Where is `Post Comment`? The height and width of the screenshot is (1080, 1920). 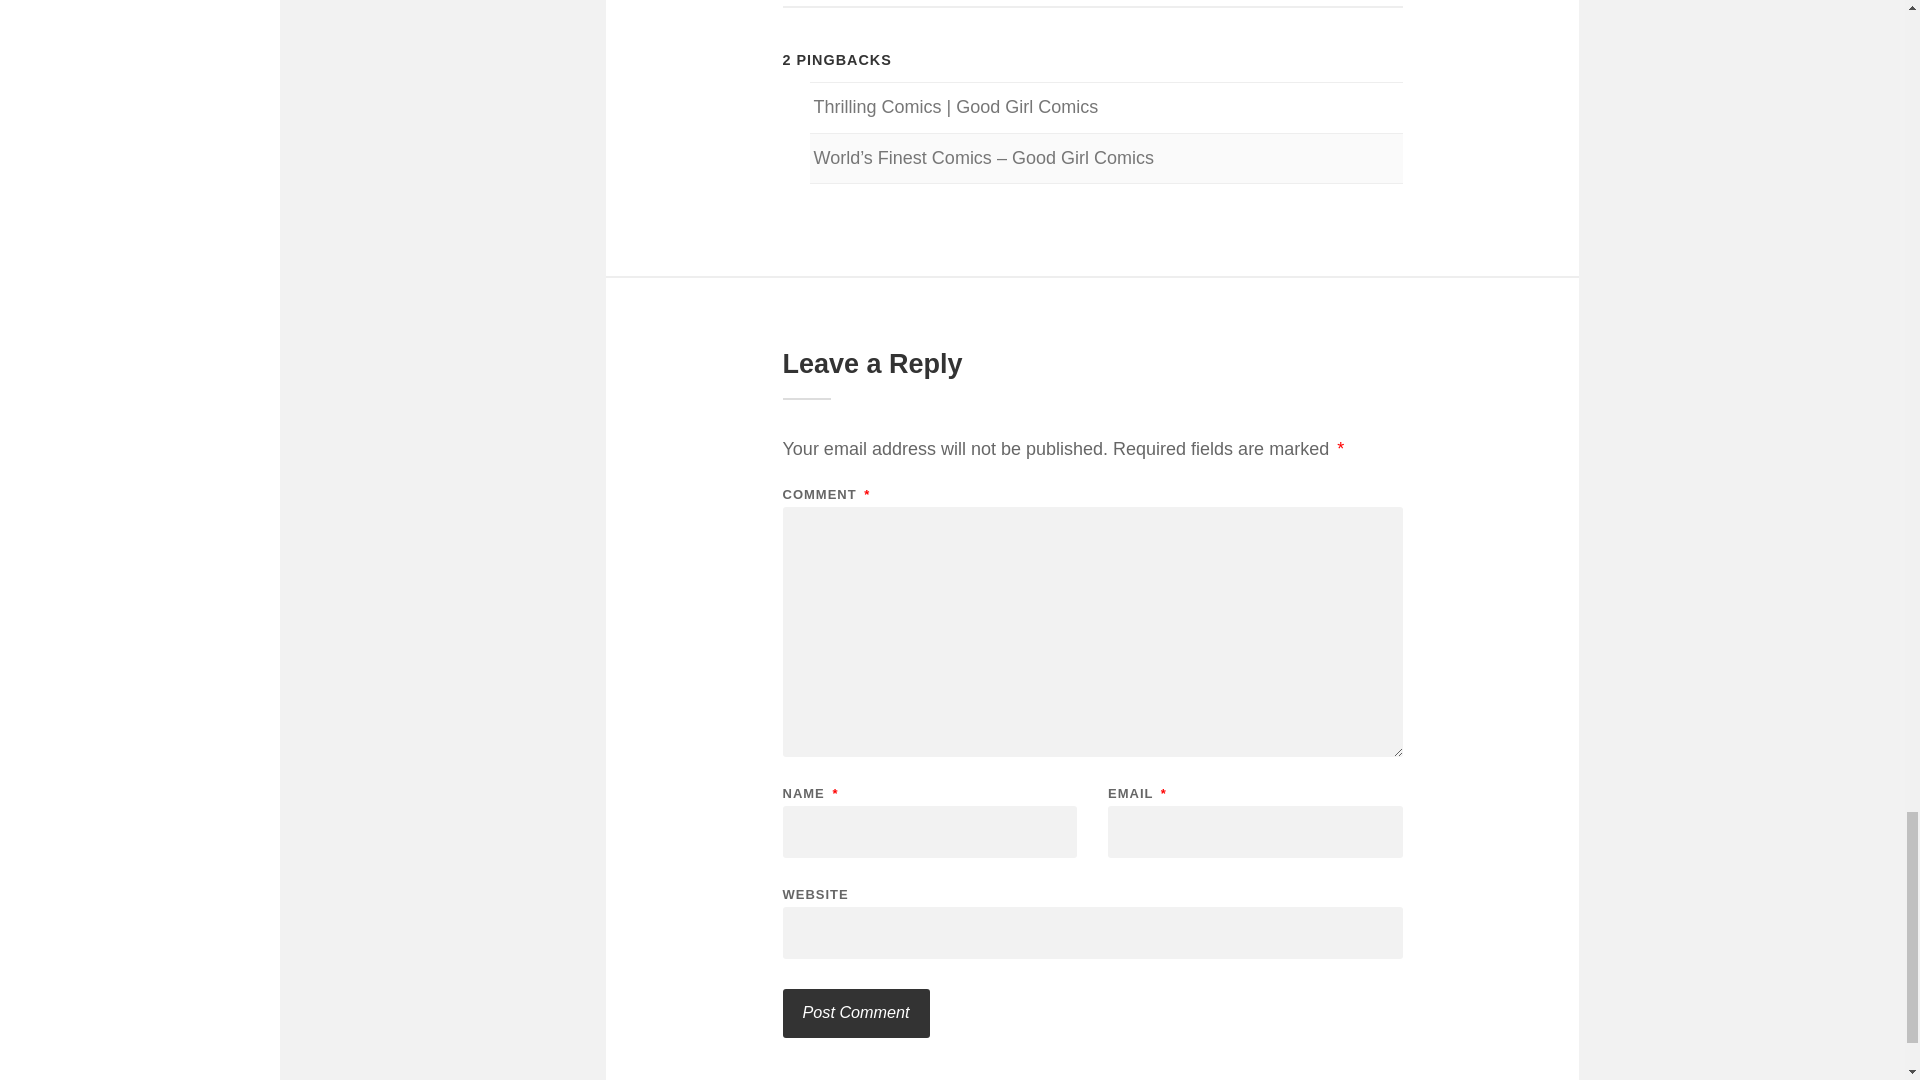
Post Comment is located at coordinates (855, 1013).